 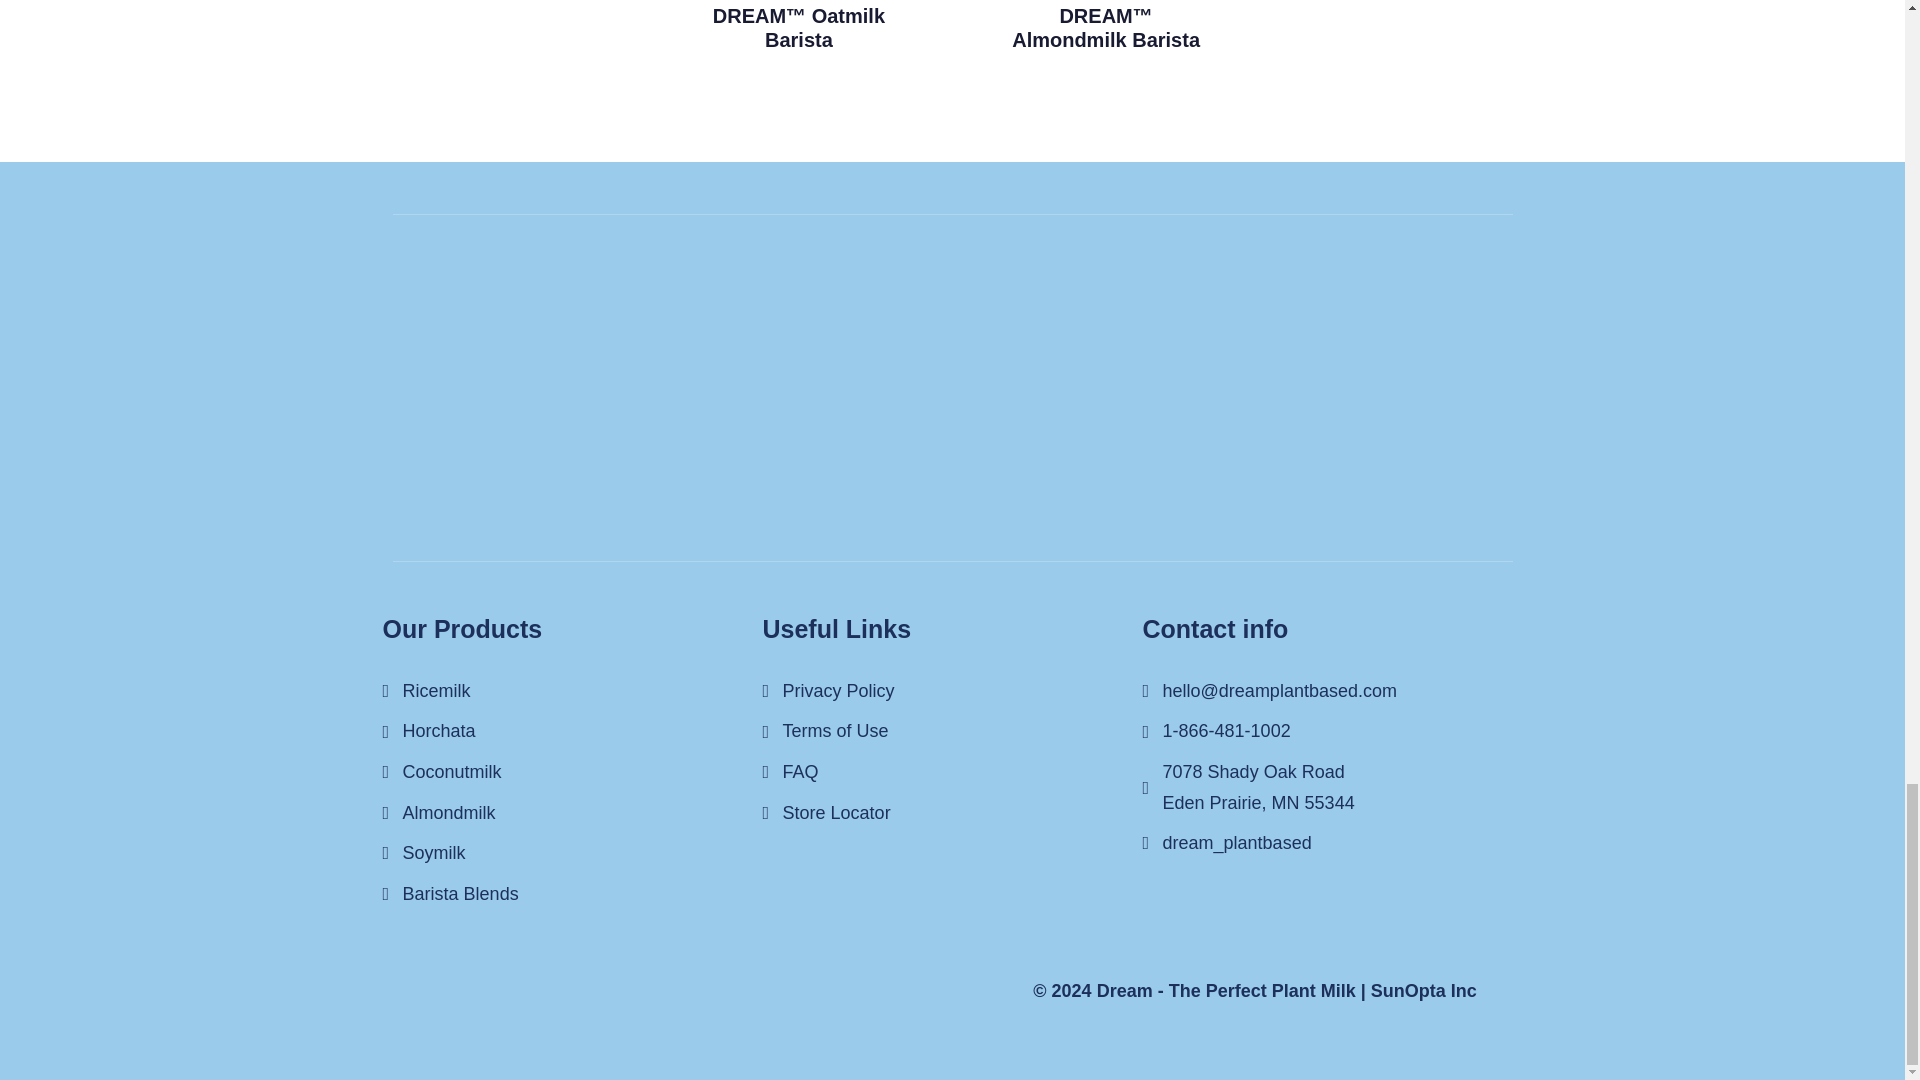 I want to click on Terms of Use, so click(x=952, y=814).